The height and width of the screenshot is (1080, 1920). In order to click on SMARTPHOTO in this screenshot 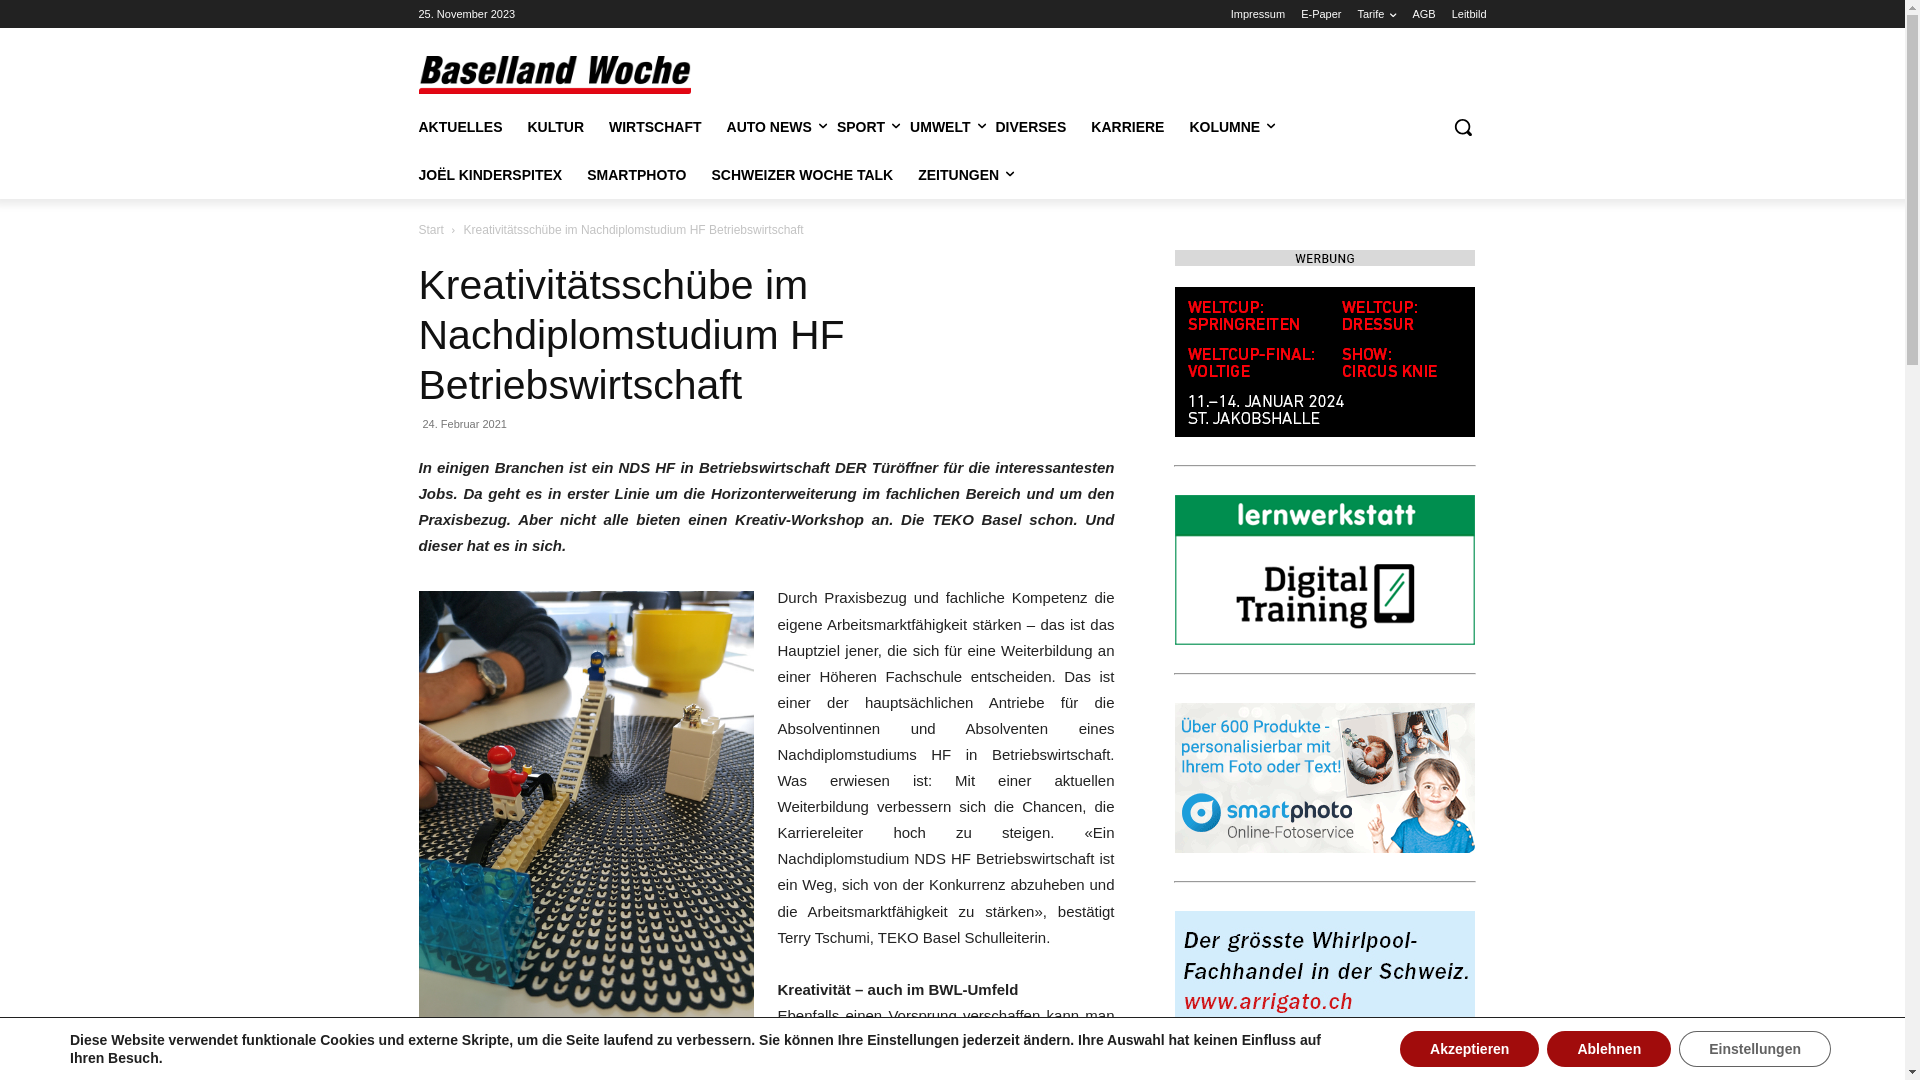, I will do `click(636, 175)`.